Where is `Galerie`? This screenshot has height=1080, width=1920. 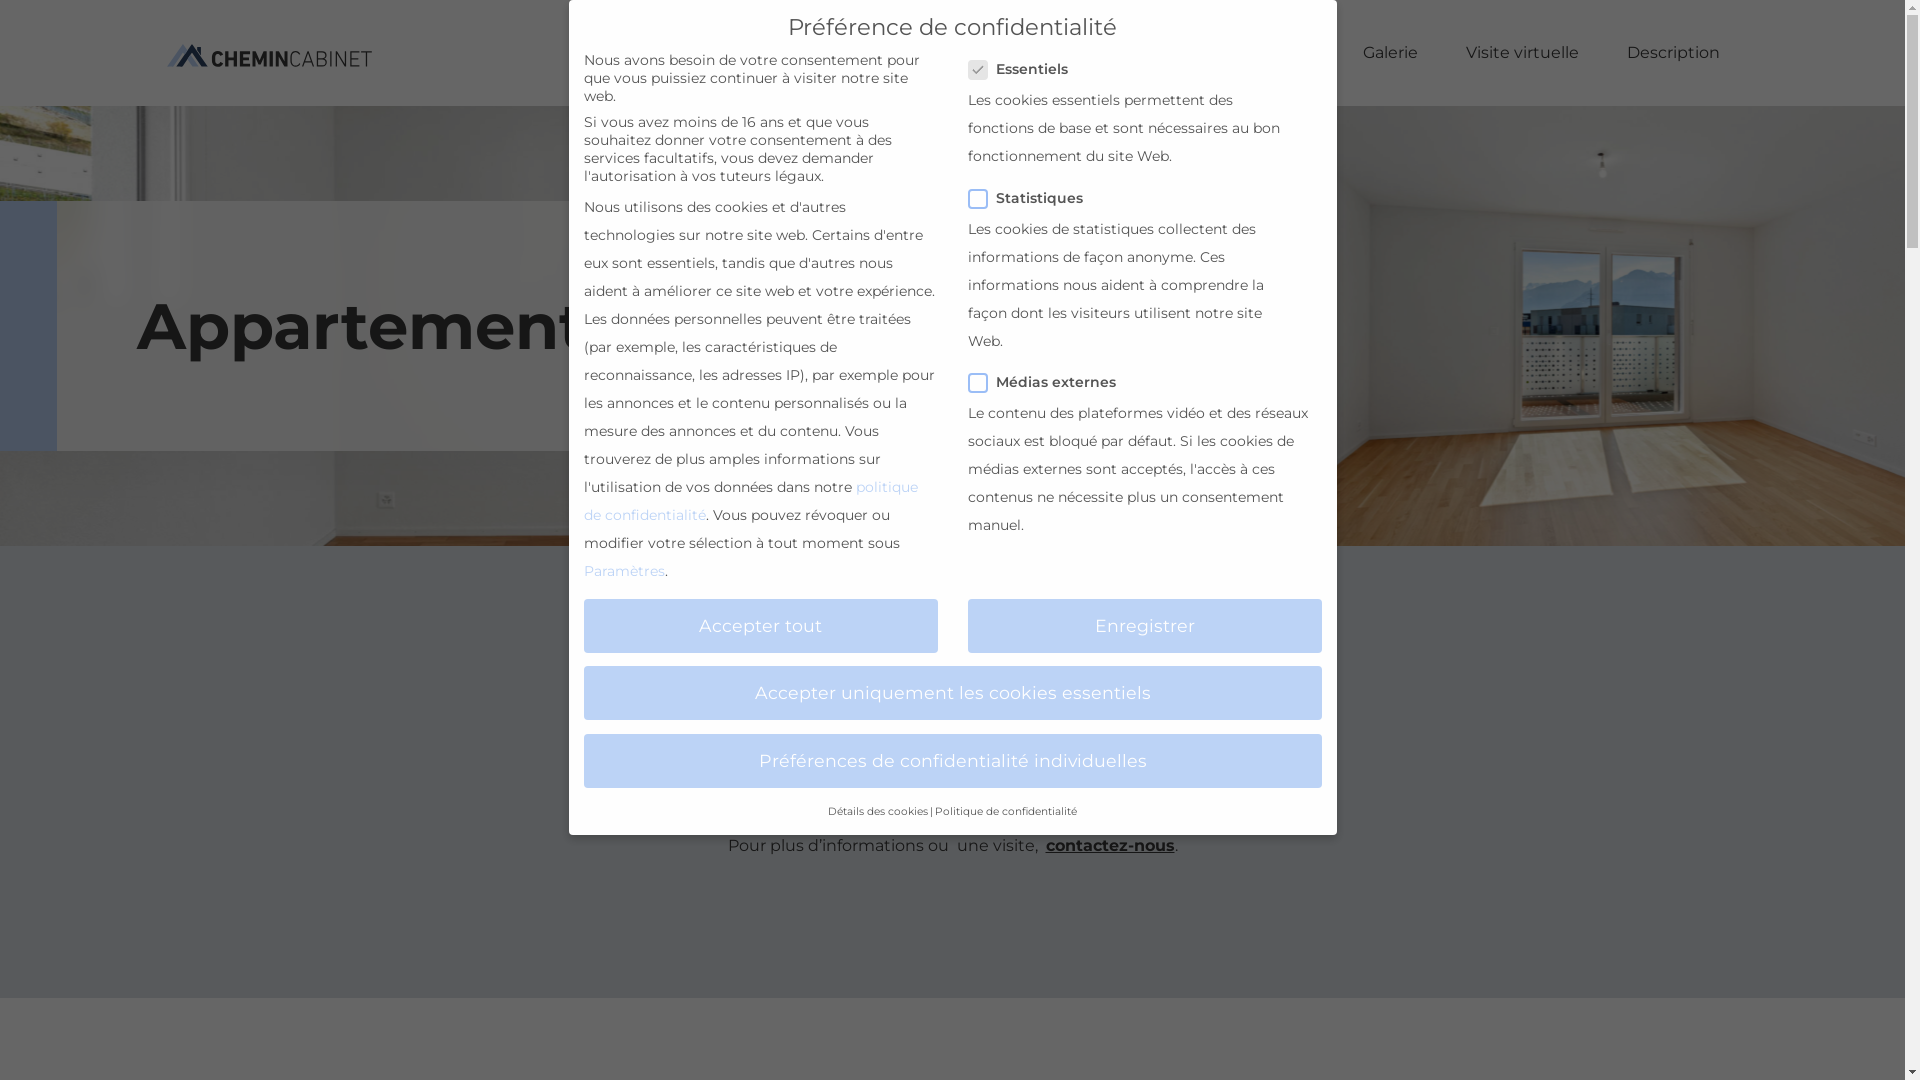 Galerie is located at coordinates (1390, 53).